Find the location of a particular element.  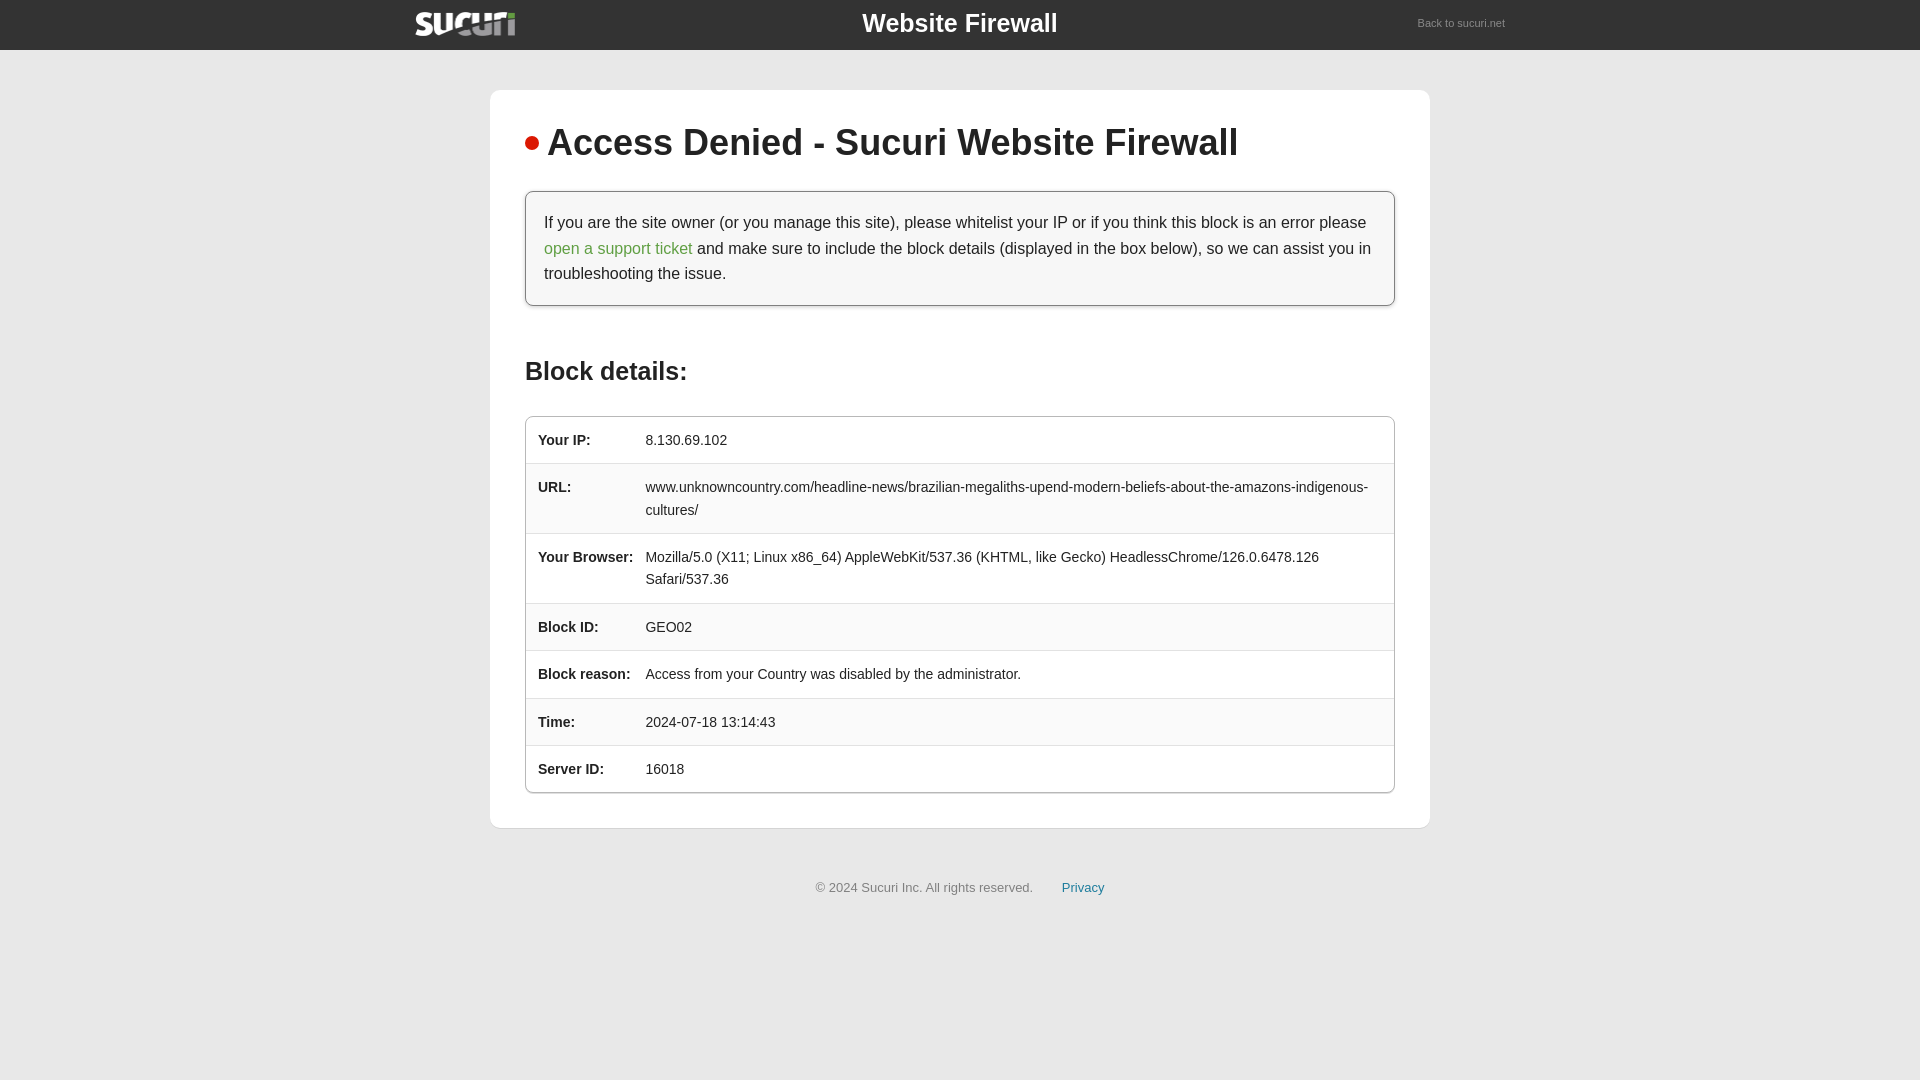

Back to sucuri.net is located at coordinates (1462, 24).